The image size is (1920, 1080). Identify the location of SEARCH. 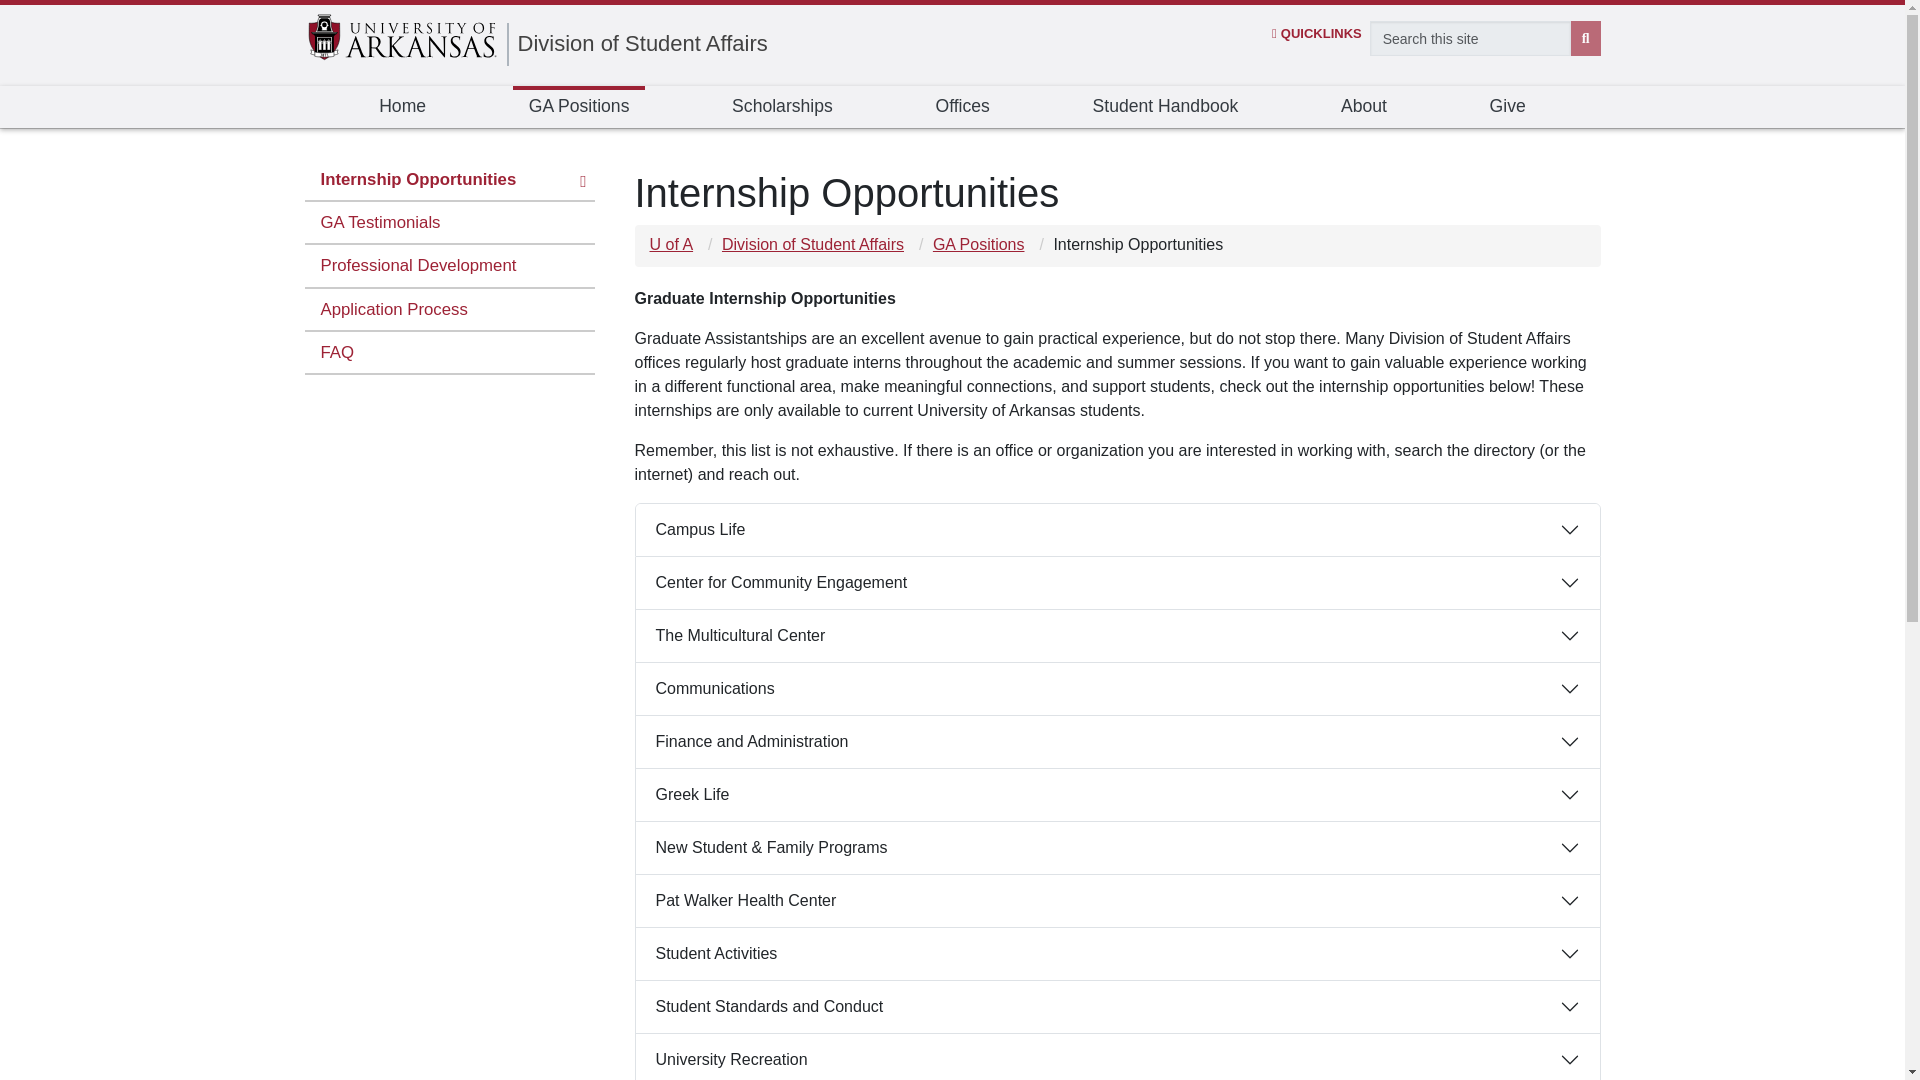
(1586, 38).